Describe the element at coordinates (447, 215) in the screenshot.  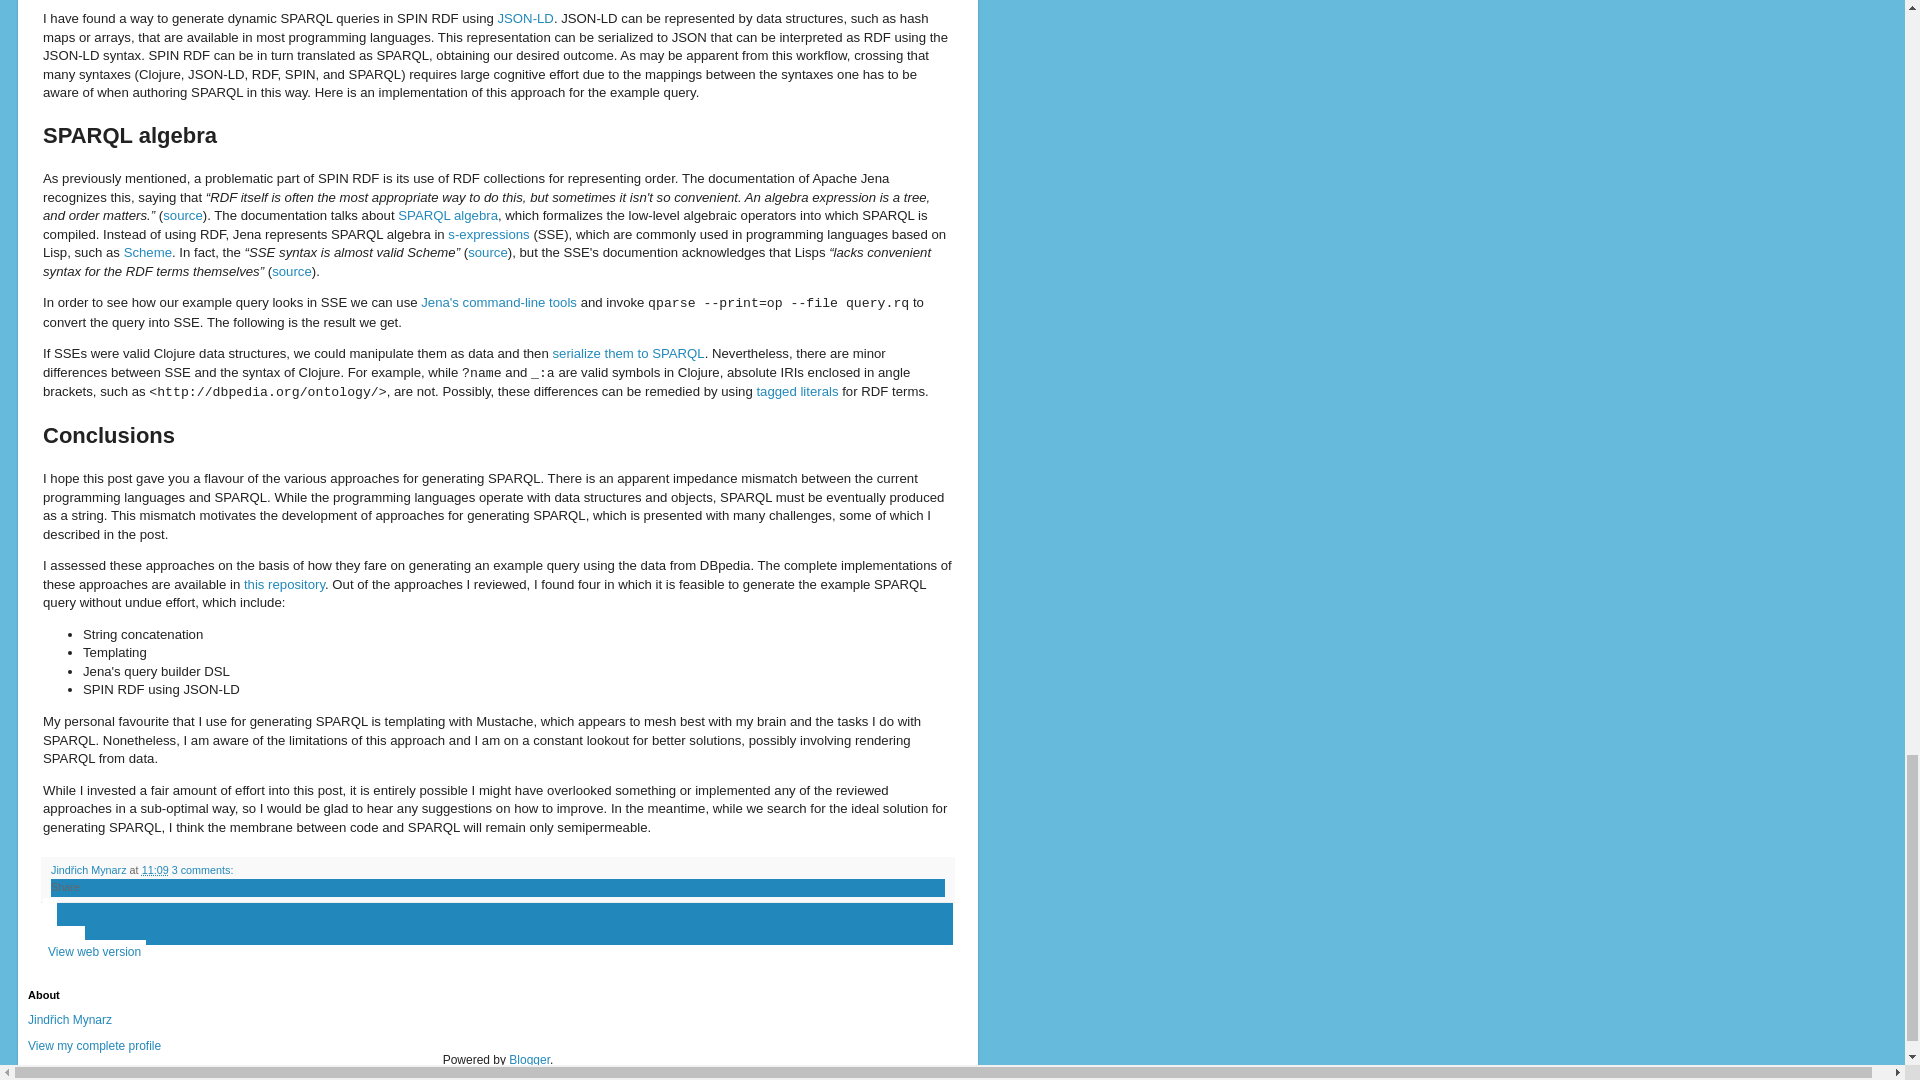
I see `SPARQL algebra` at that location.